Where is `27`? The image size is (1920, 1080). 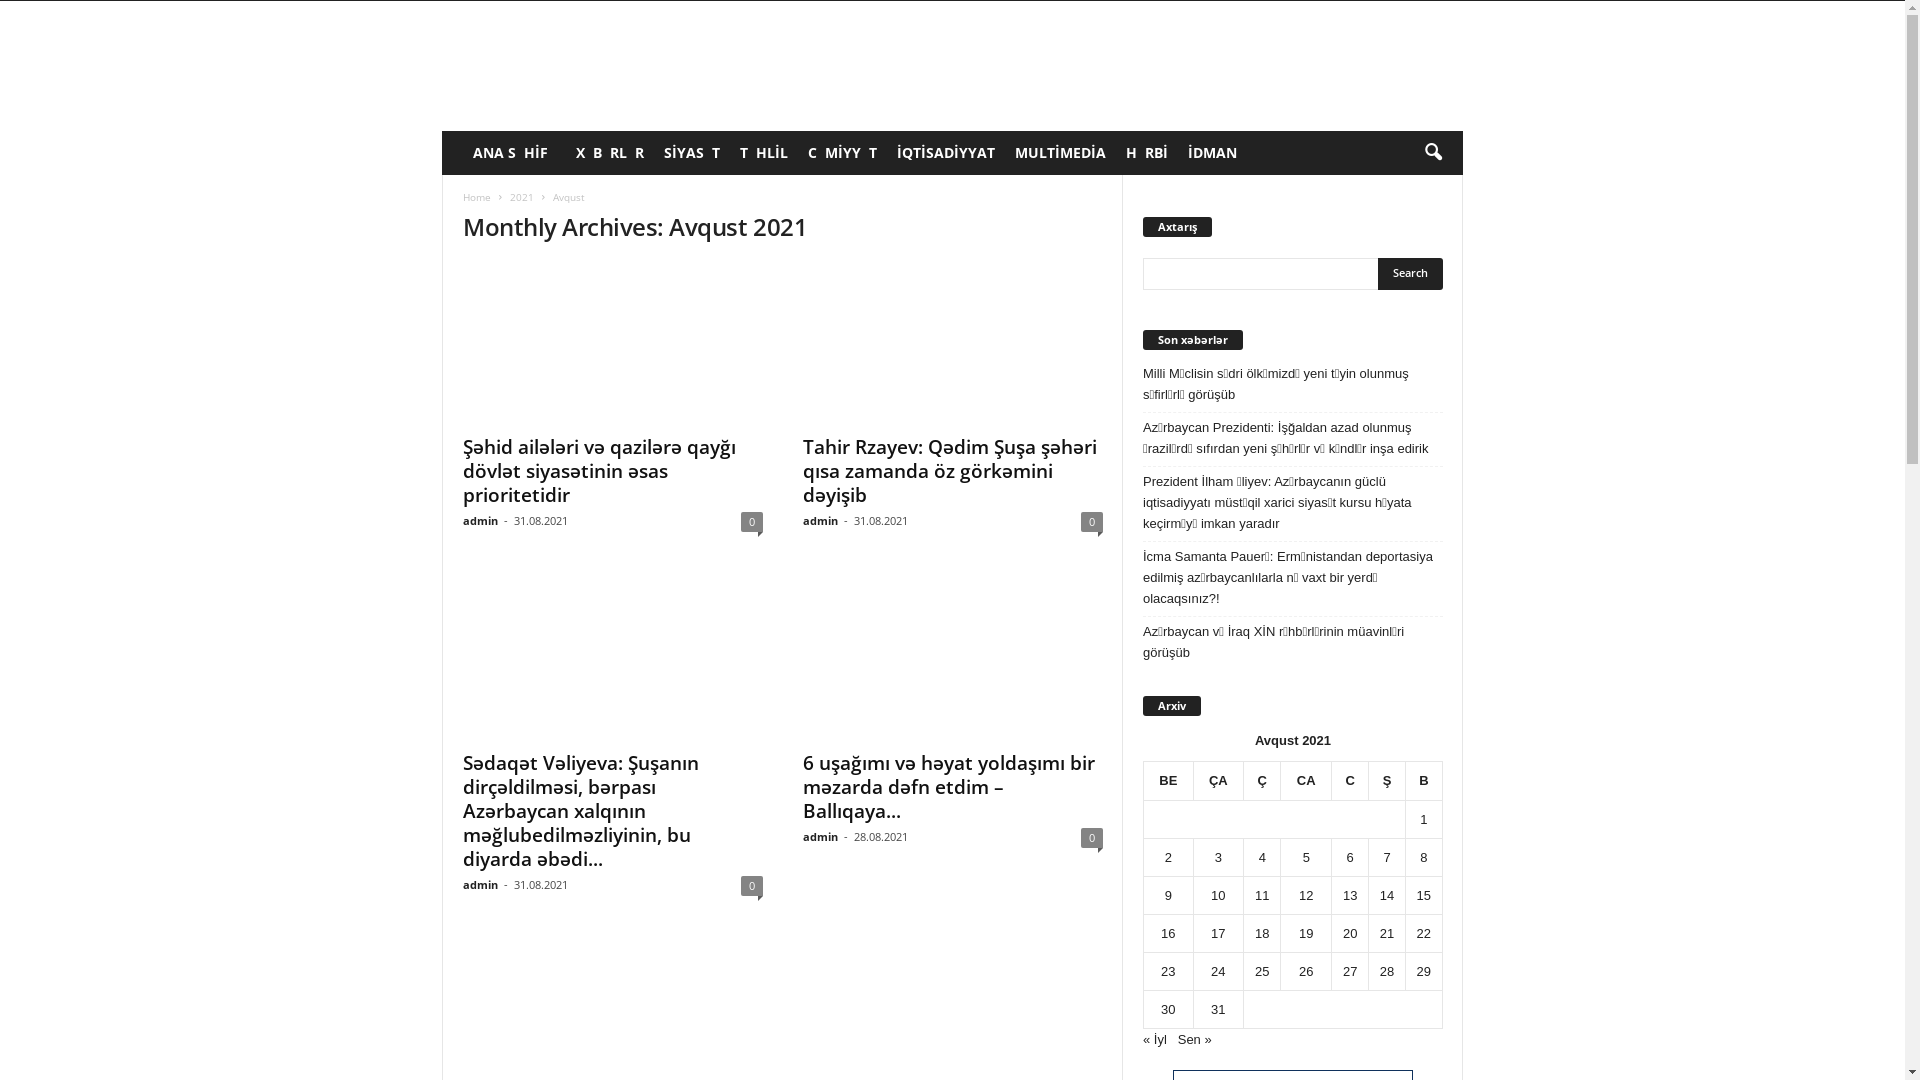
27 is located at coordinates (1350, 972).